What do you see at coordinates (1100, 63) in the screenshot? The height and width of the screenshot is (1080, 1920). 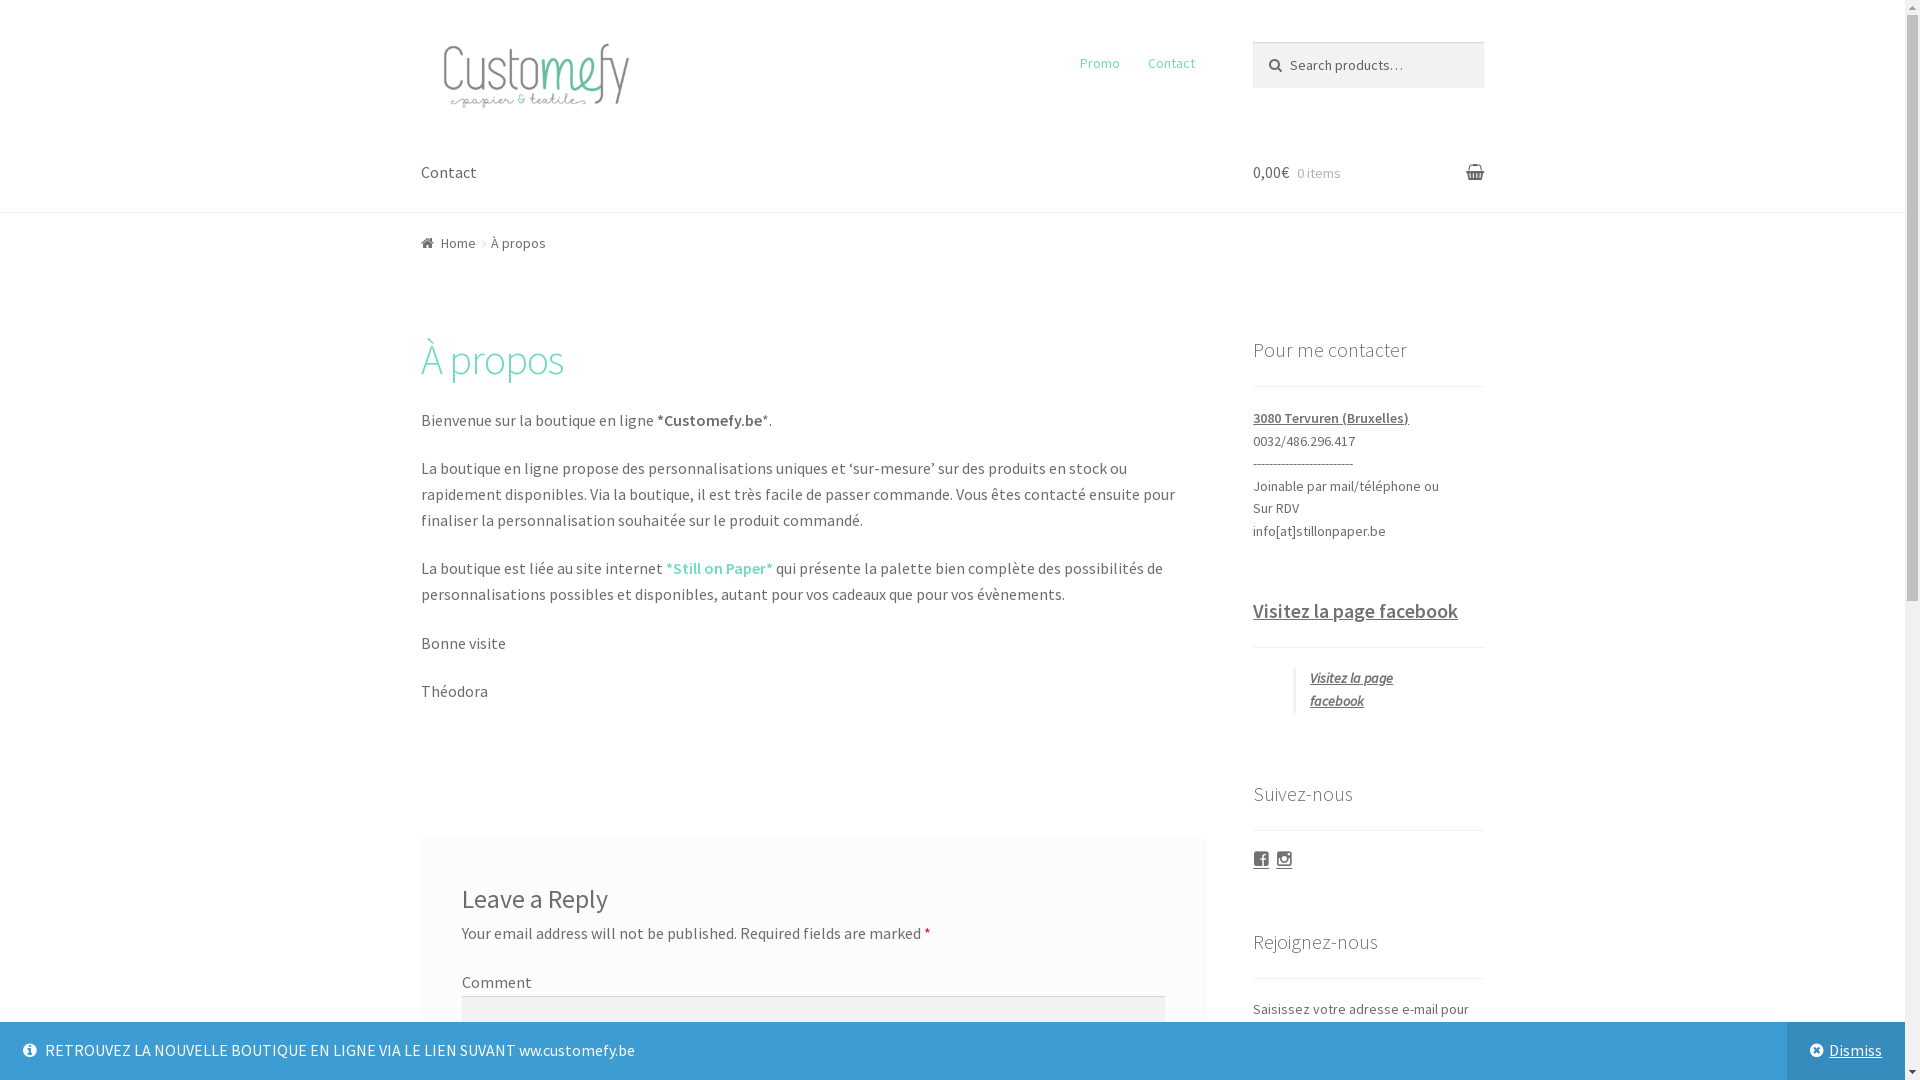 I see `Promo` at bounding box center [1100, 63].